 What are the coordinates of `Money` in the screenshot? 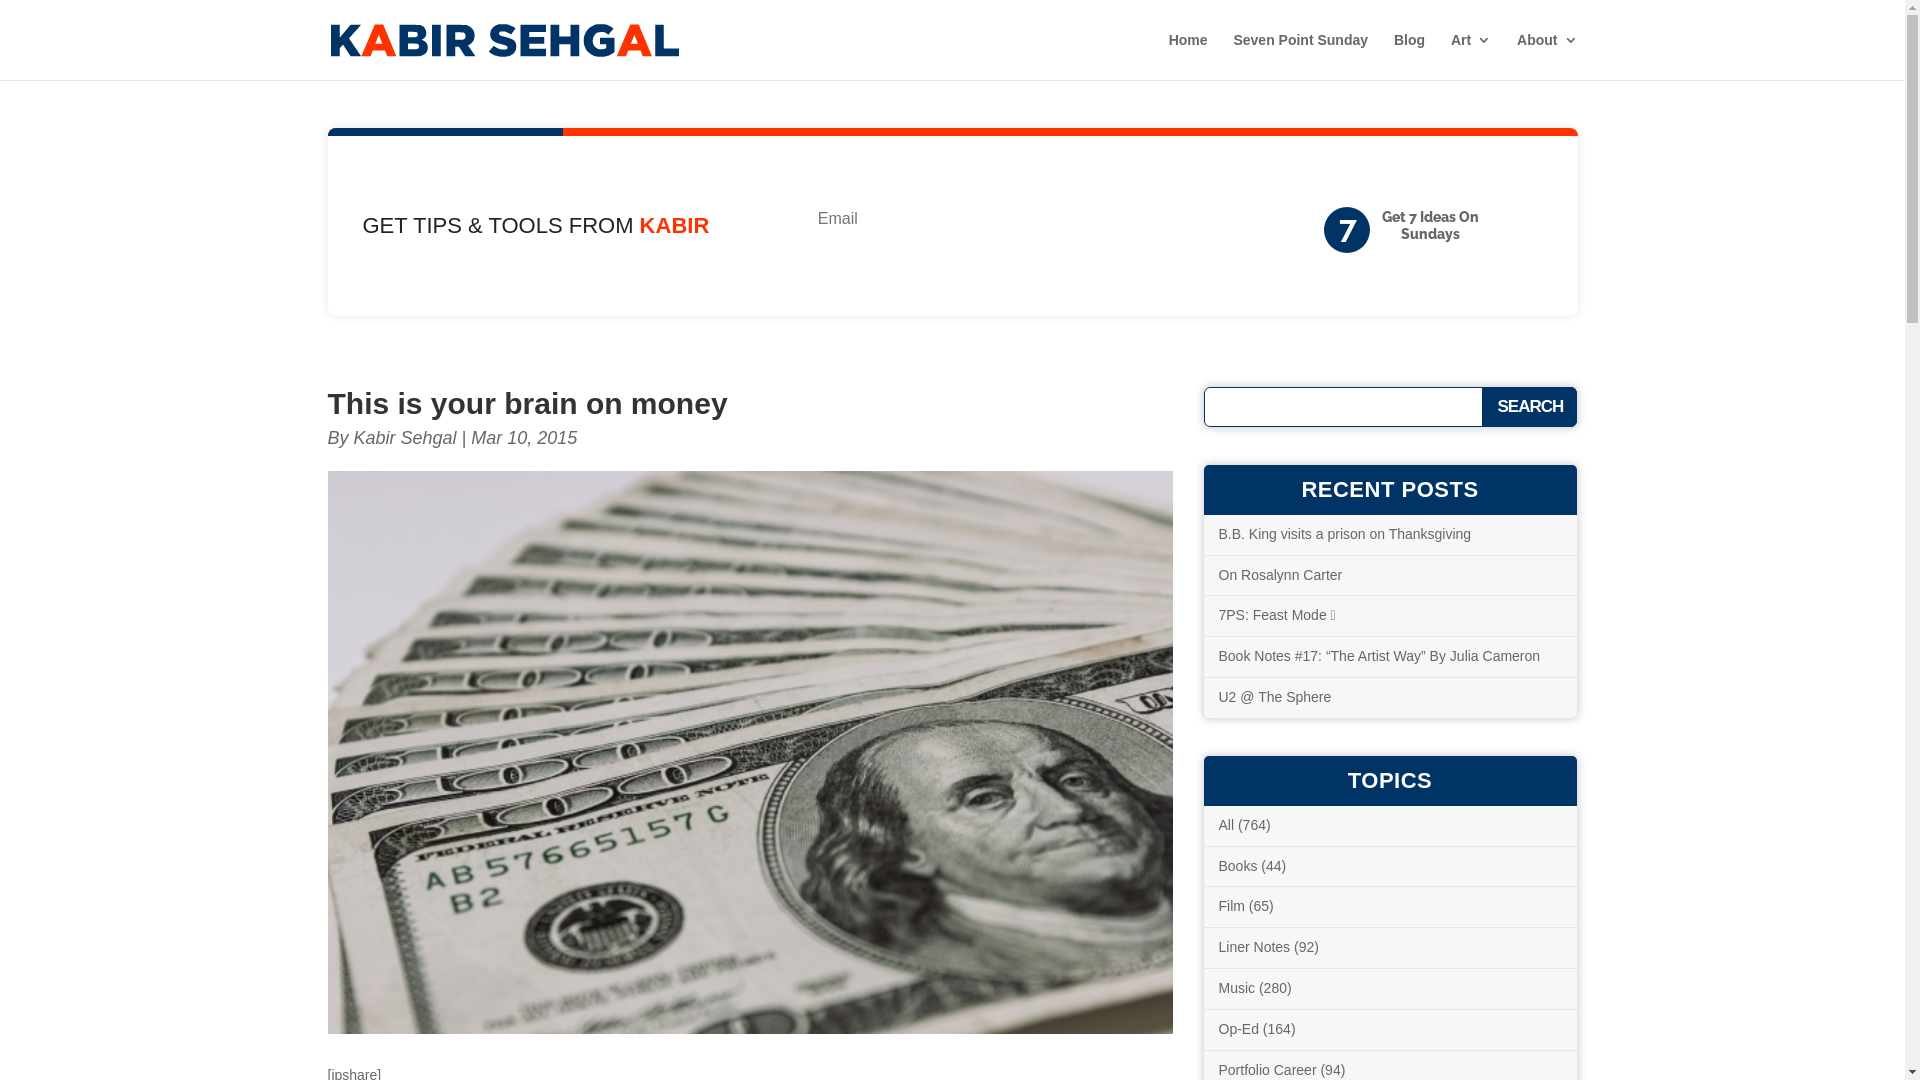 It's located at (750, 752).